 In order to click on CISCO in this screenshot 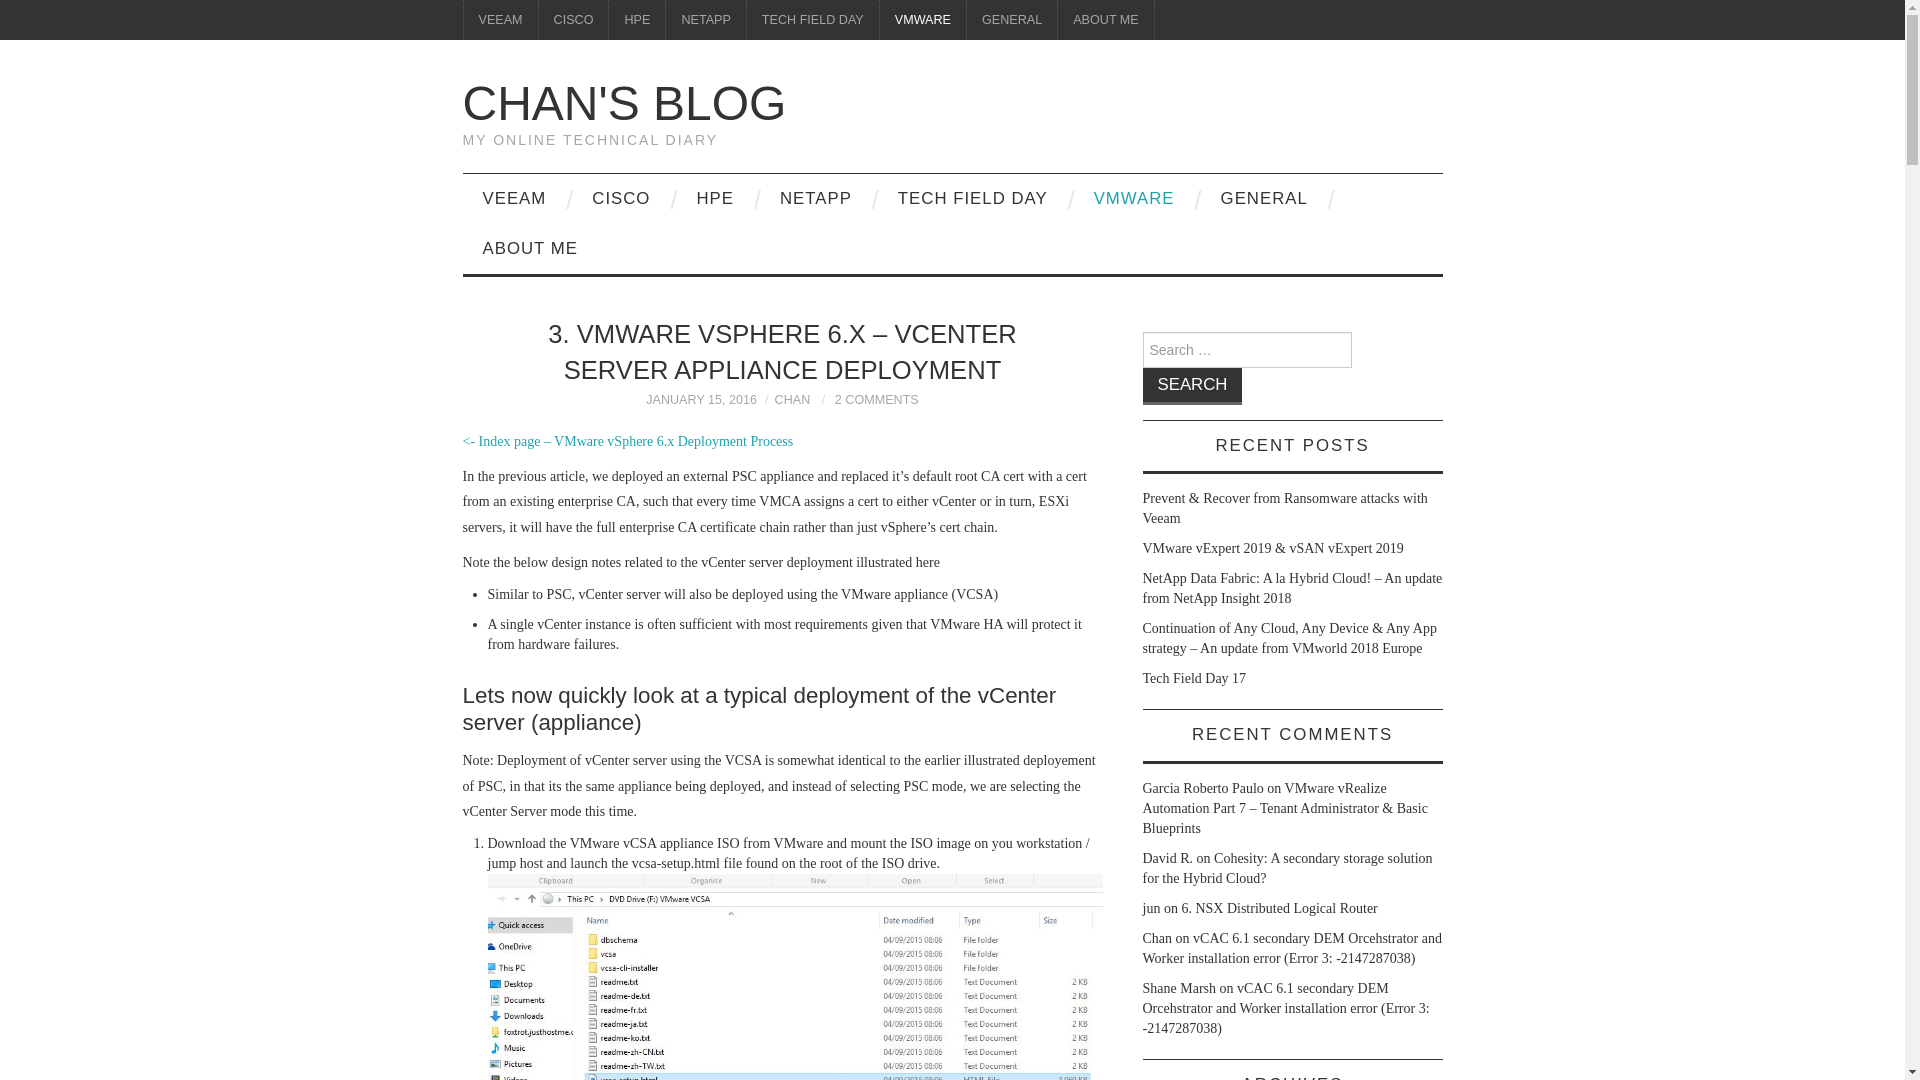, I will do `click(574, 20)`.